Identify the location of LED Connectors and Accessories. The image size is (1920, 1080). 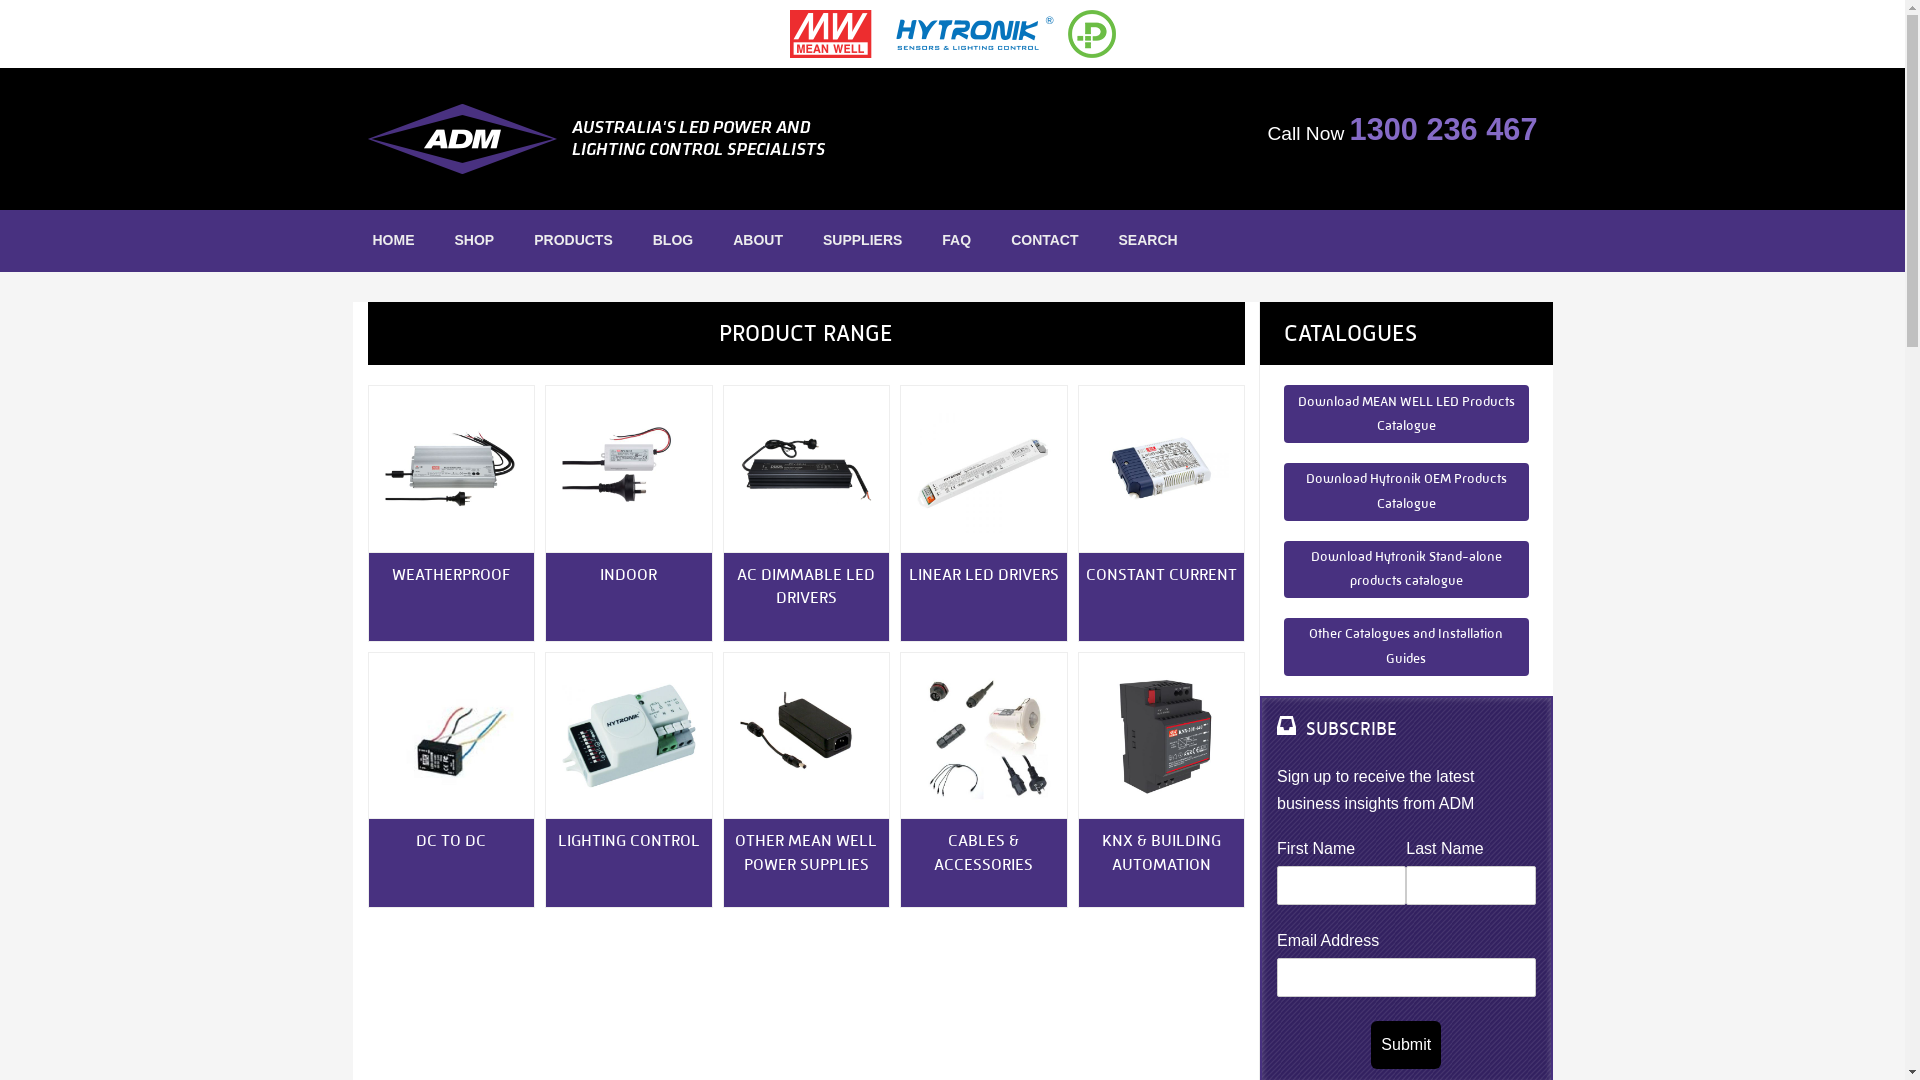
(1001, 752).